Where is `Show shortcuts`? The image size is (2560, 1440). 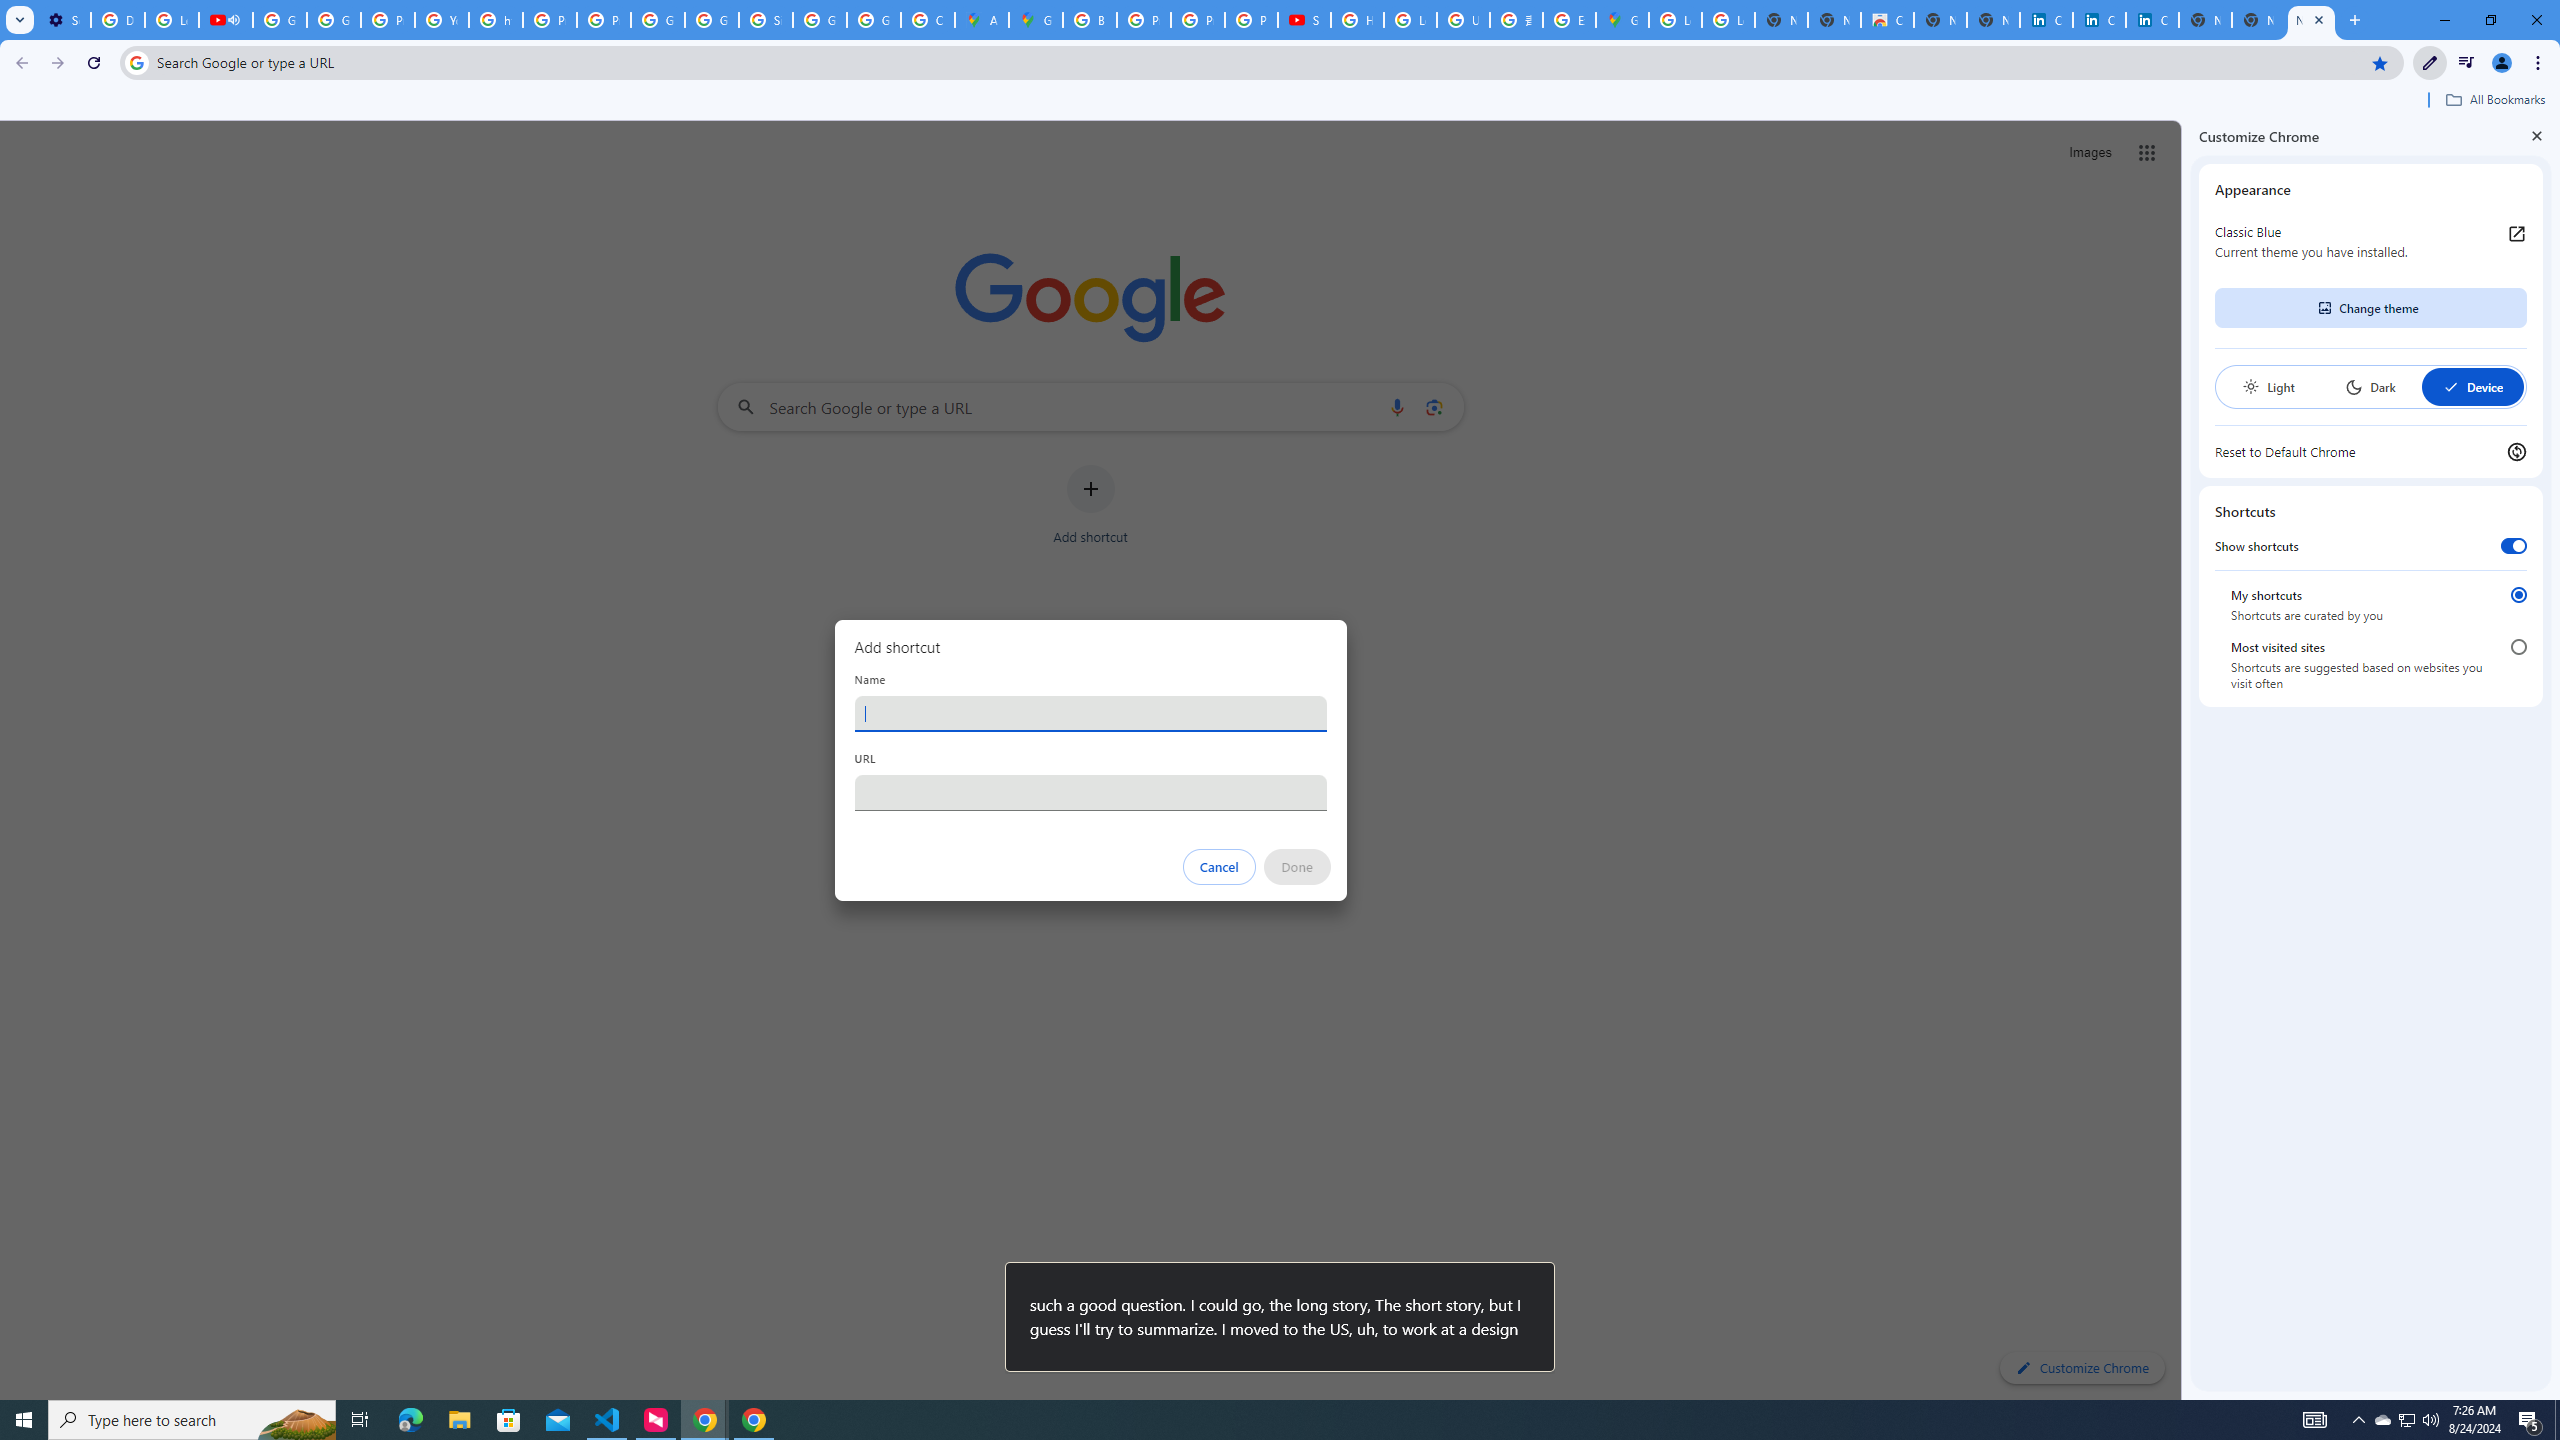
Show shortcuts is located at coordinates (2514, 546).